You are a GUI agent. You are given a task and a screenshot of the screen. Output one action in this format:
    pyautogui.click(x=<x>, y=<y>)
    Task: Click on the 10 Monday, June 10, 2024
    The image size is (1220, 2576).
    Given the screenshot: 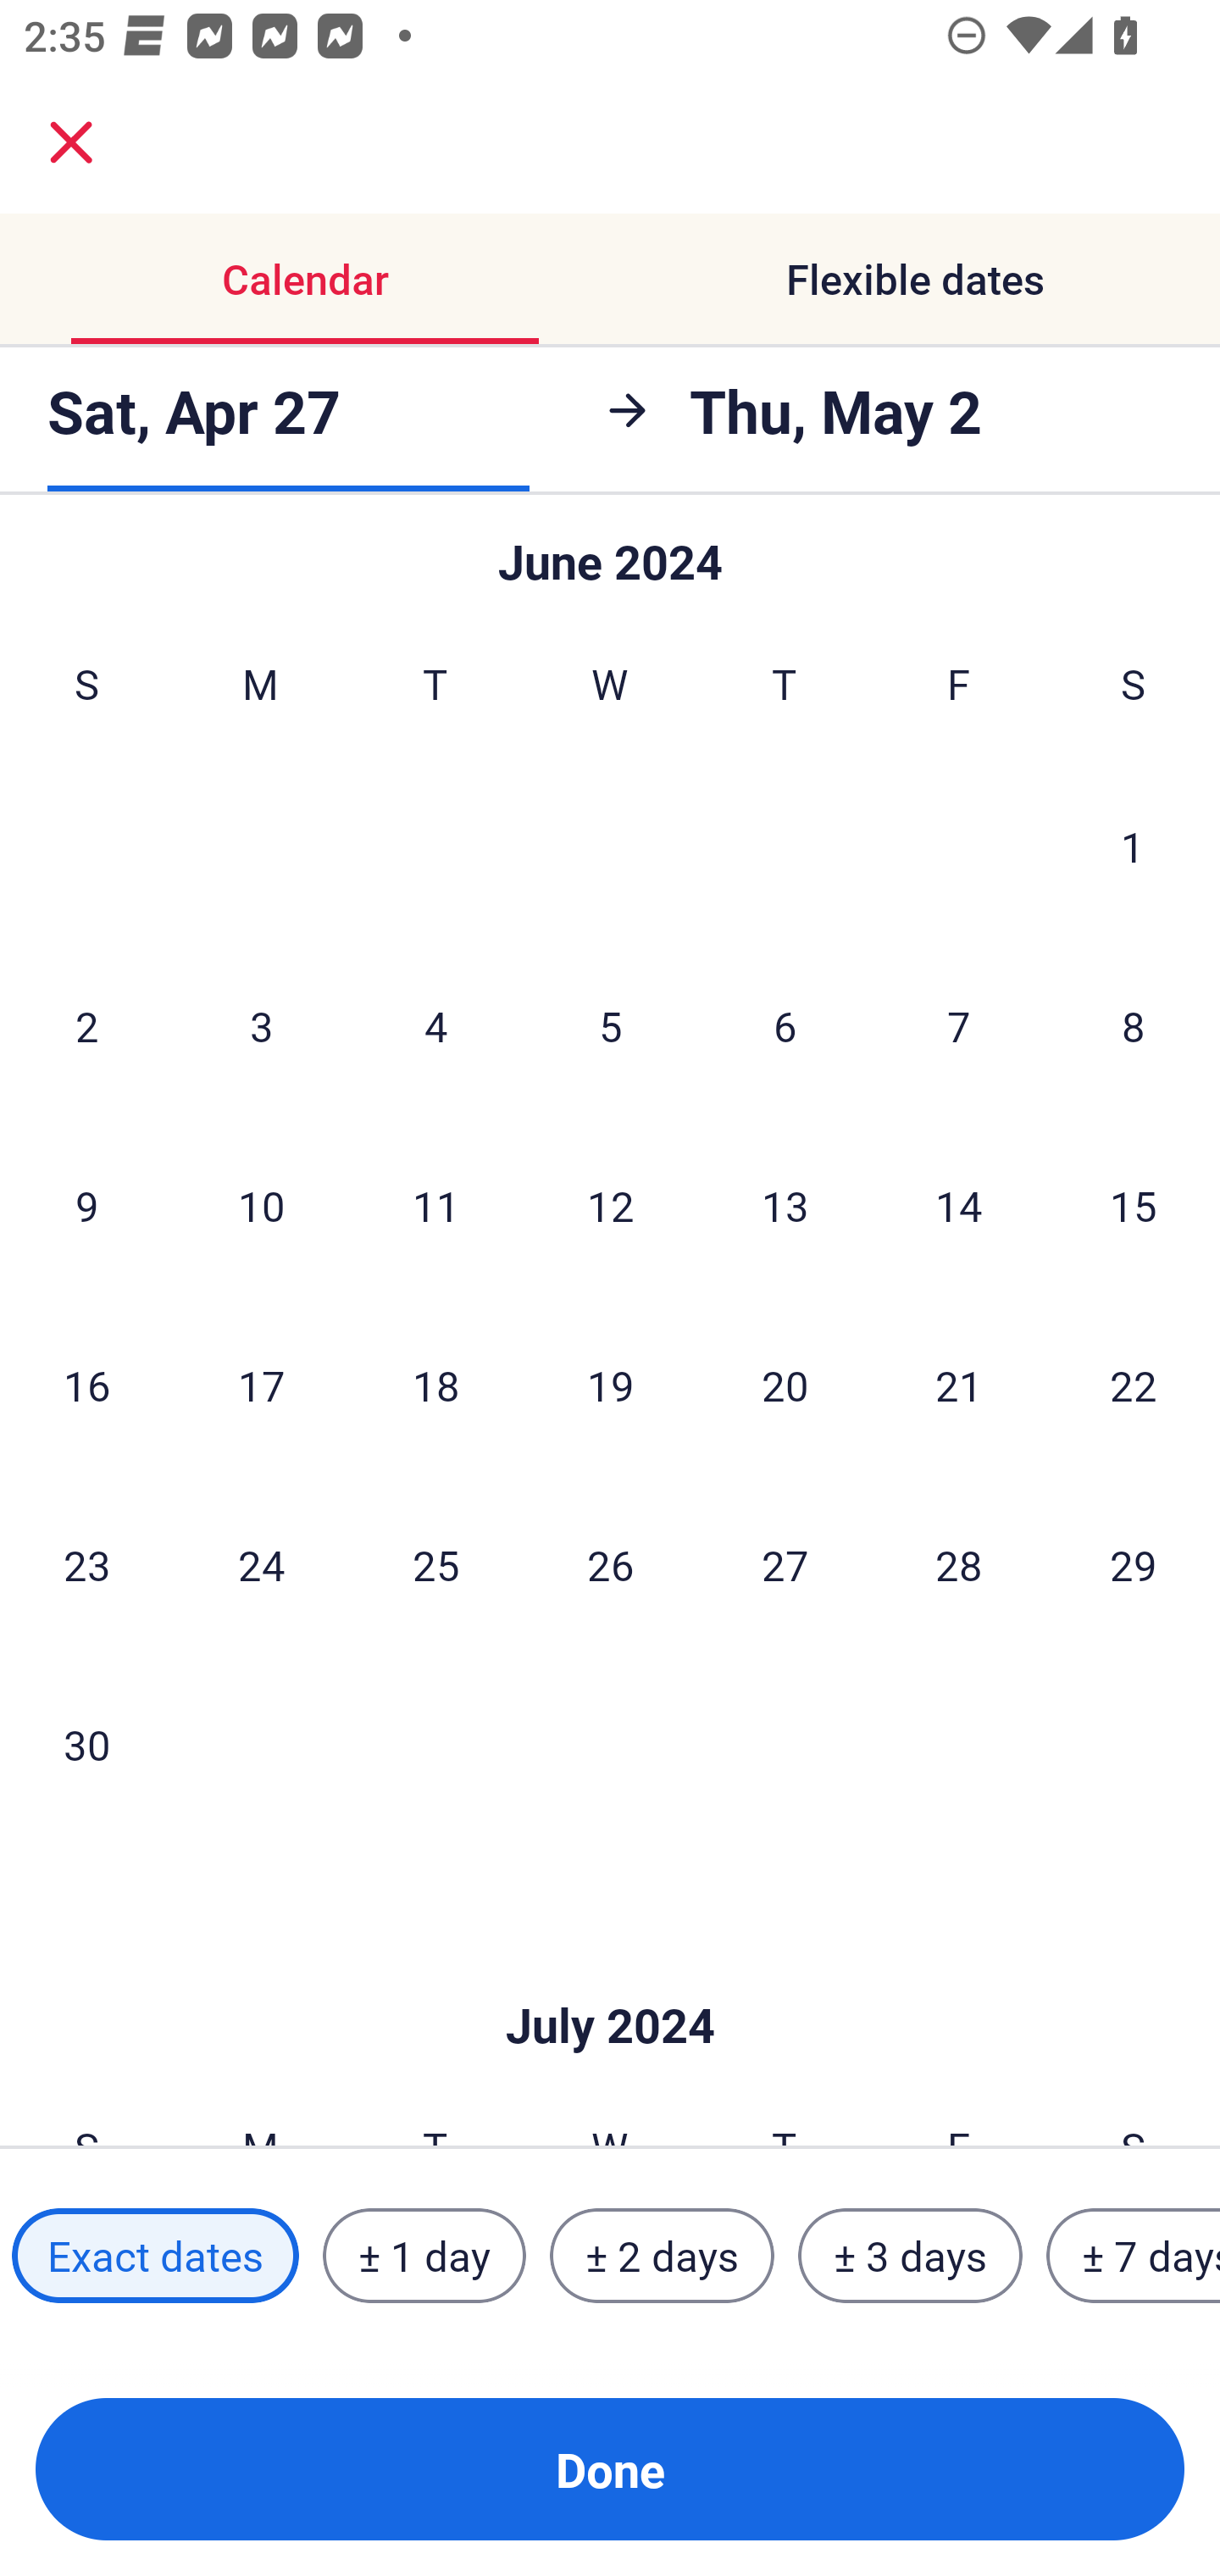 What is the action you would take?
    pyautogui.click(x=261, y=1205)
    